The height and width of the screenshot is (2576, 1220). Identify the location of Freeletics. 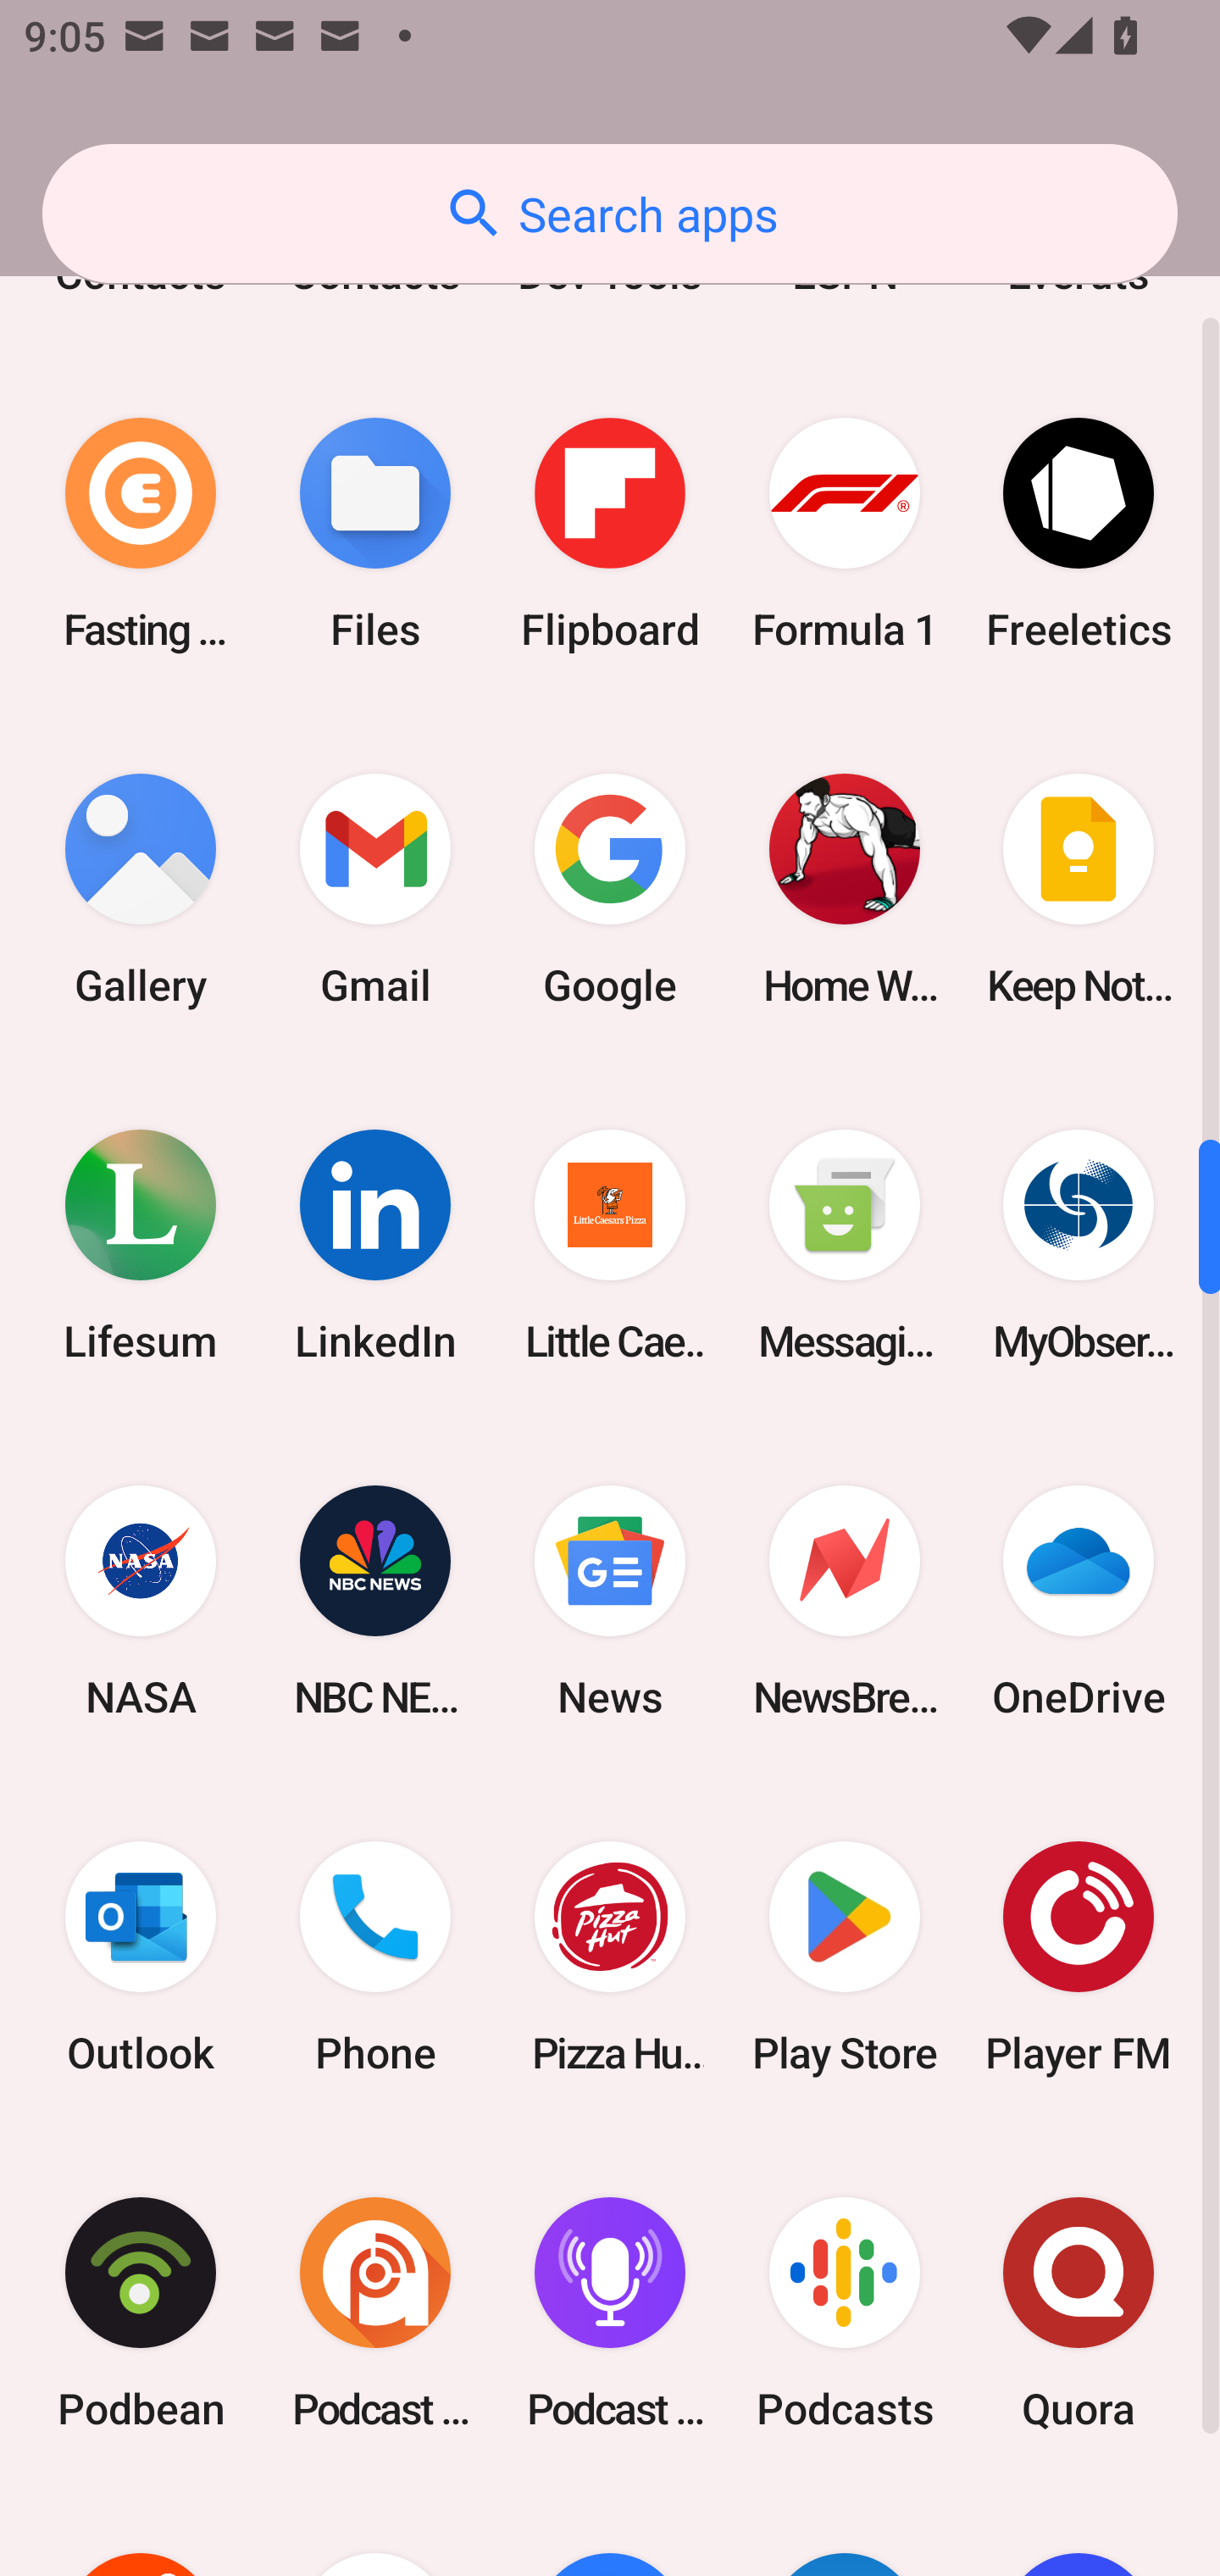
(1079, 533).